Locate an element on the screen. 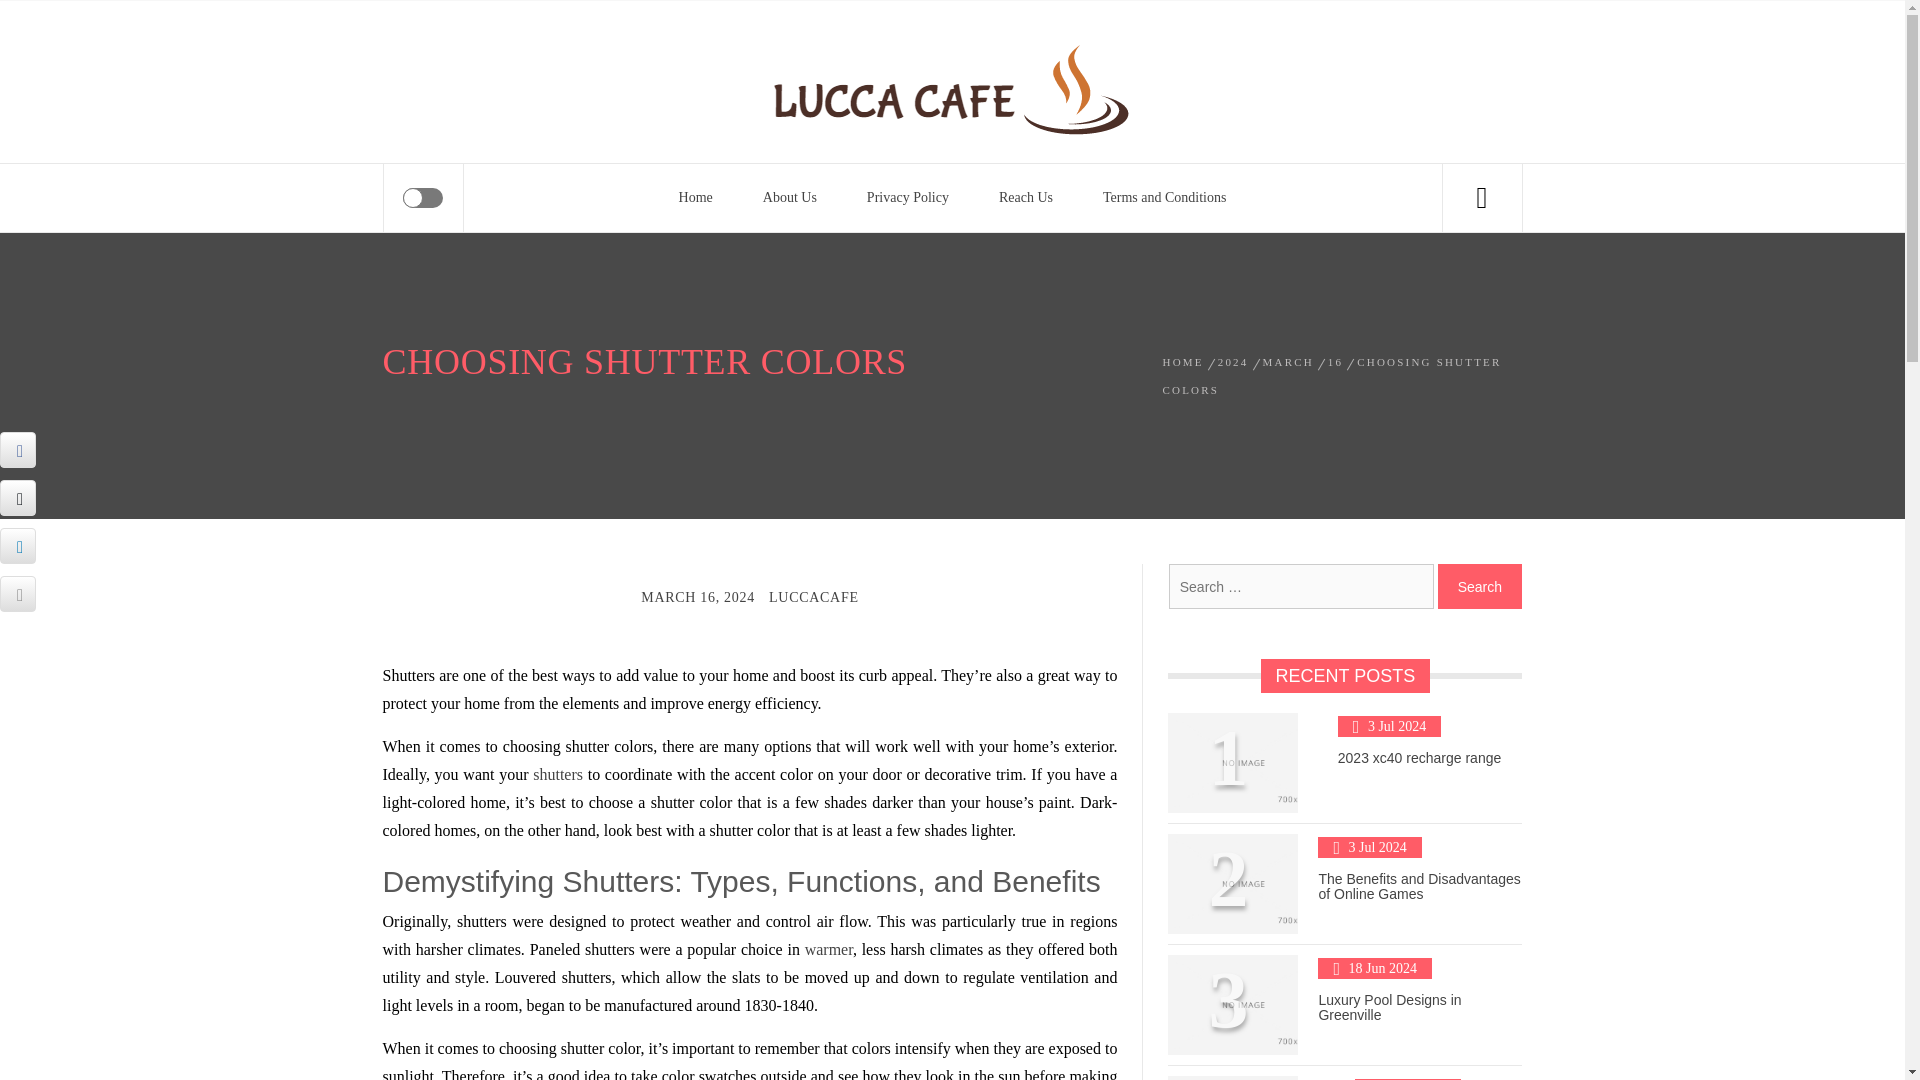  Reach Us is located at coordinates (1025, 198).